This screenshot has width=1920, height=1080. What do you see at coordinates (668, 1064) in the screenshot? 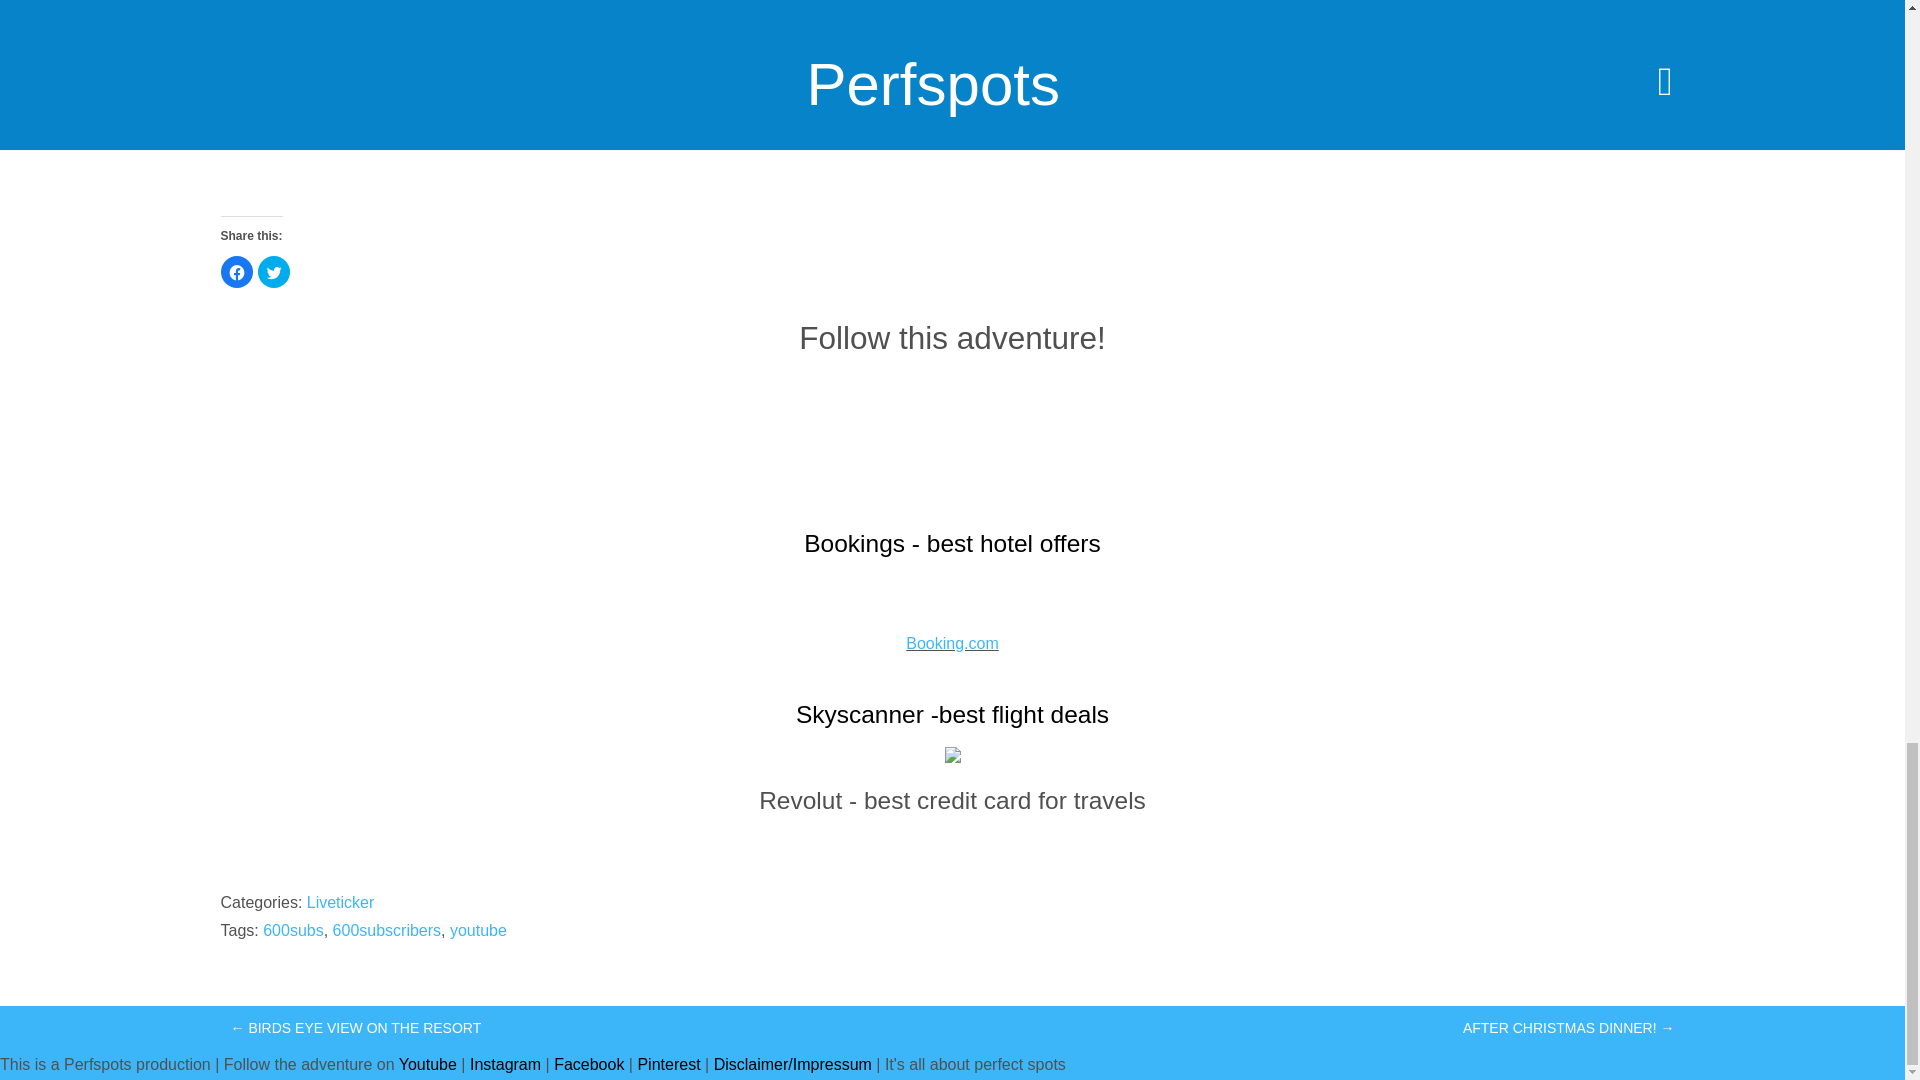
I see `Pinterest` at bounding box center [668, 1064].